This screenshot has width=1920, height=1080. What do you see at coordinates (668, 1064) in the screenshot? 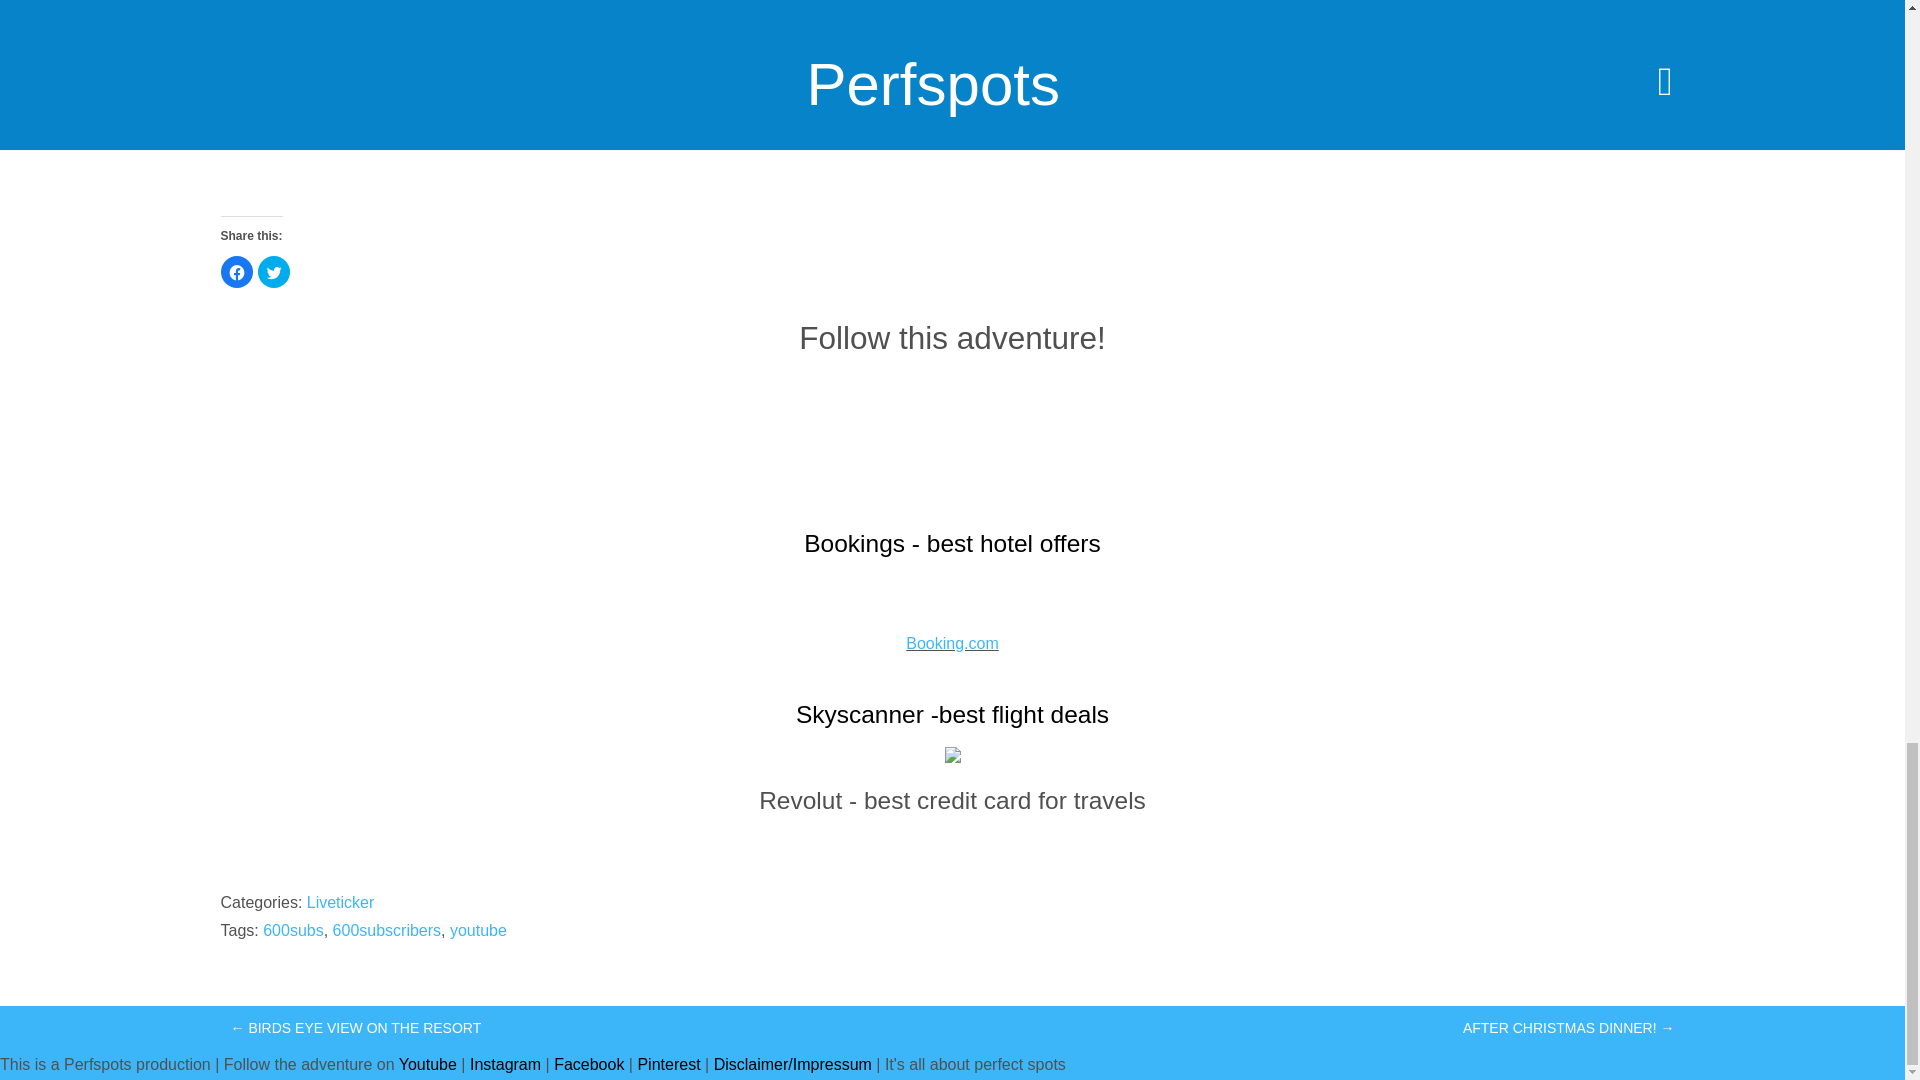
I see `Pinterest` at bounding box center [668, 1064].